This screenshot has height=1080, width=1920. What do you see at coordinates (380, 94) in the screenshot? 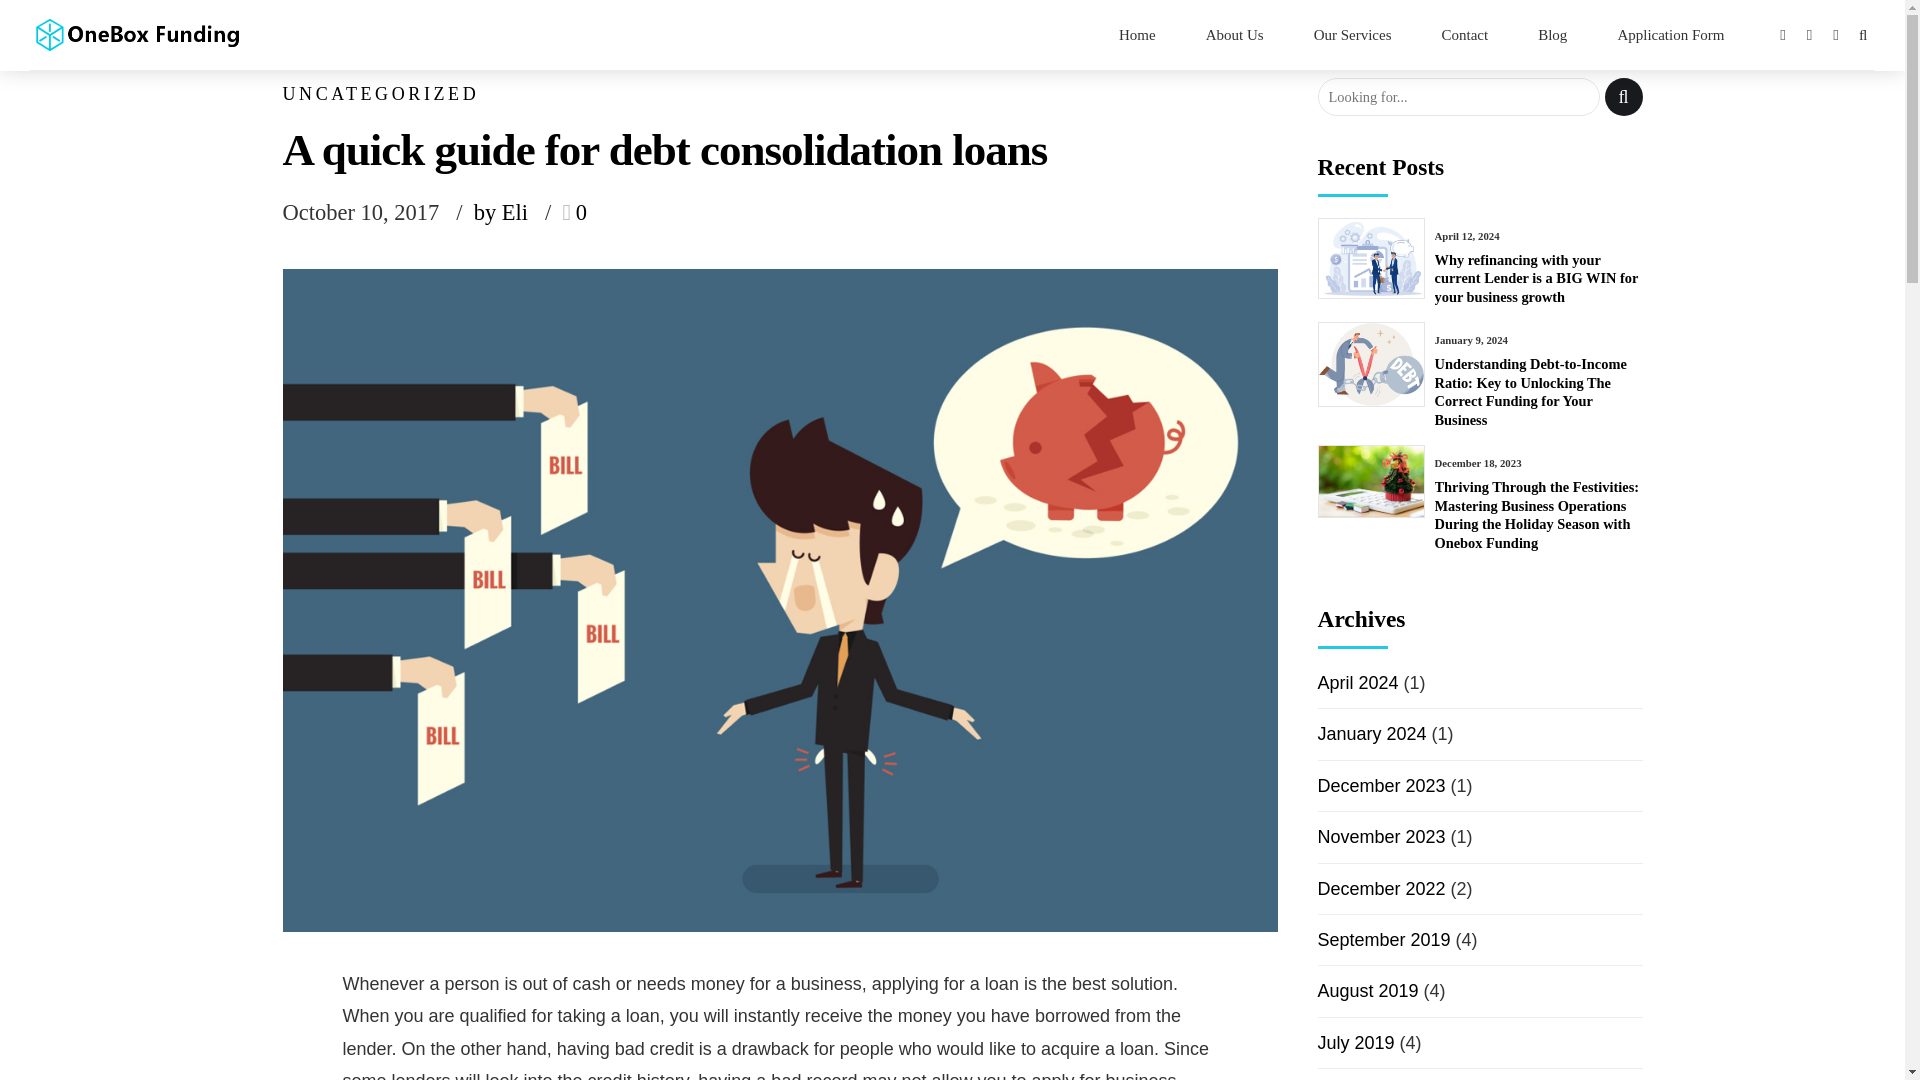
I see `UNCATEGORIZED` at bounding box center [380, 94].